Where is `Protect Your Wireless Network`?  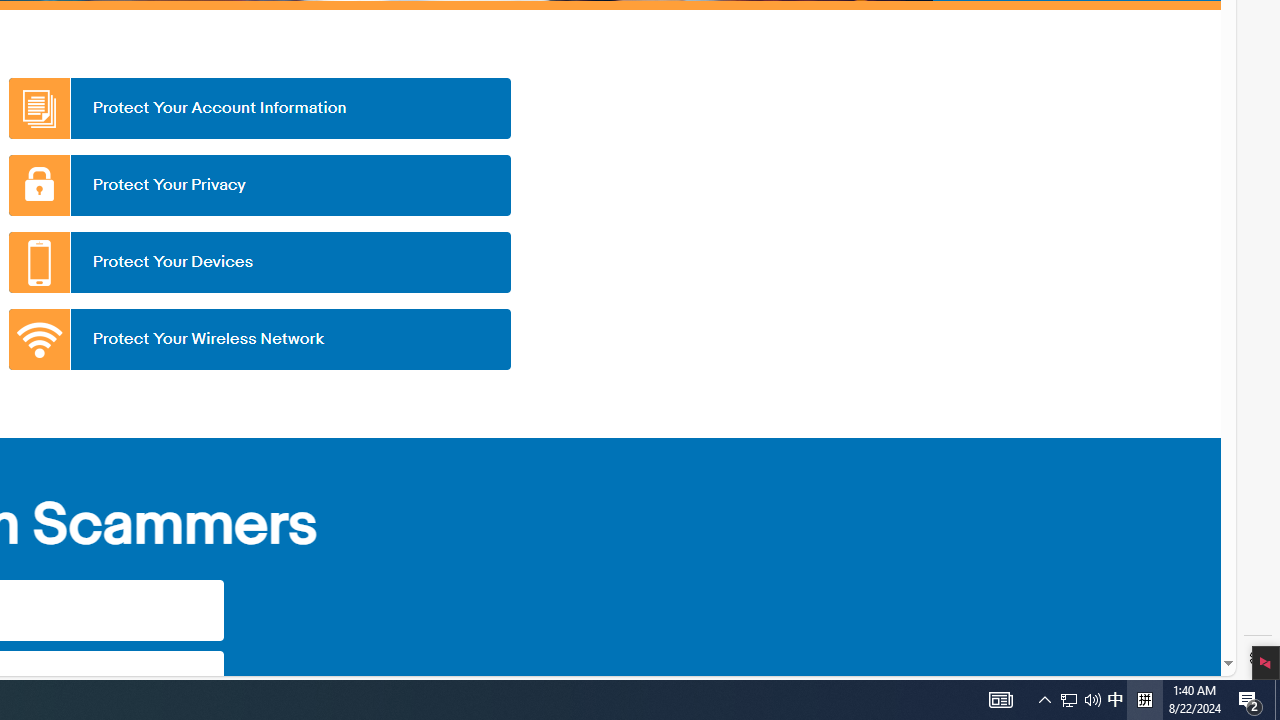 Protect Your Wireless Network is located at coordinates (259, 339).